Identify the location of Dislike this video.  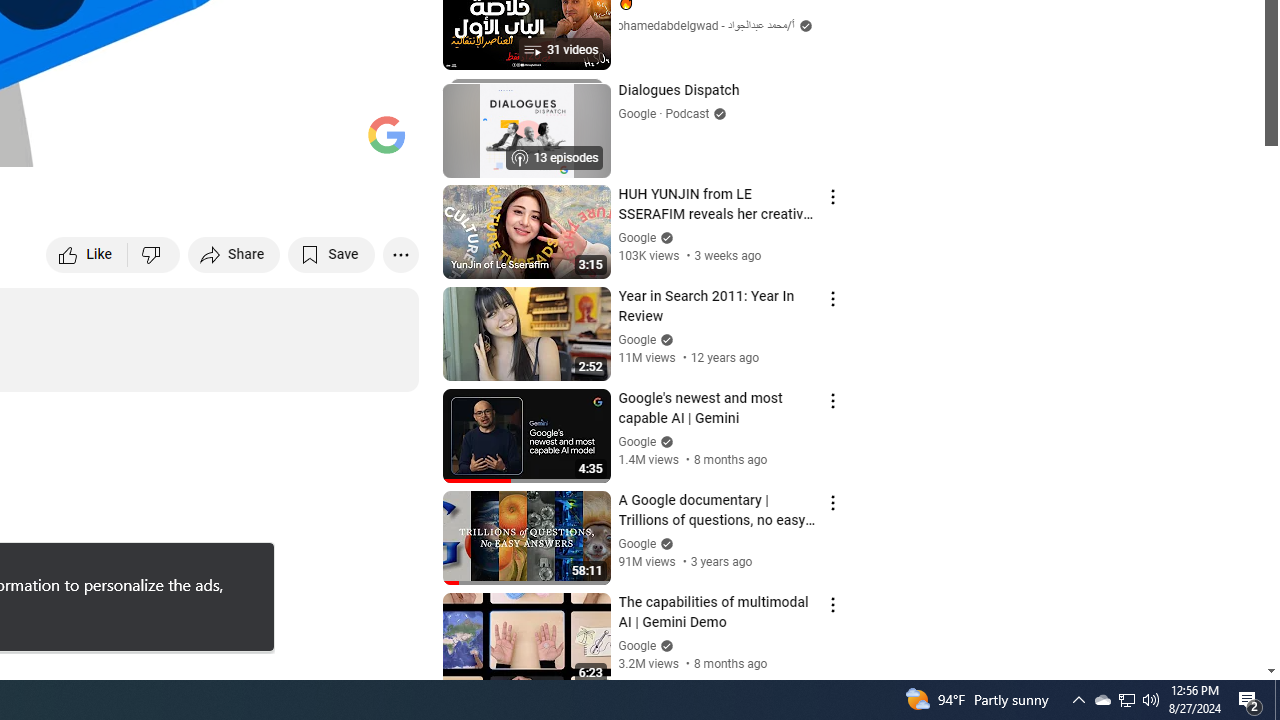
(154, 254).